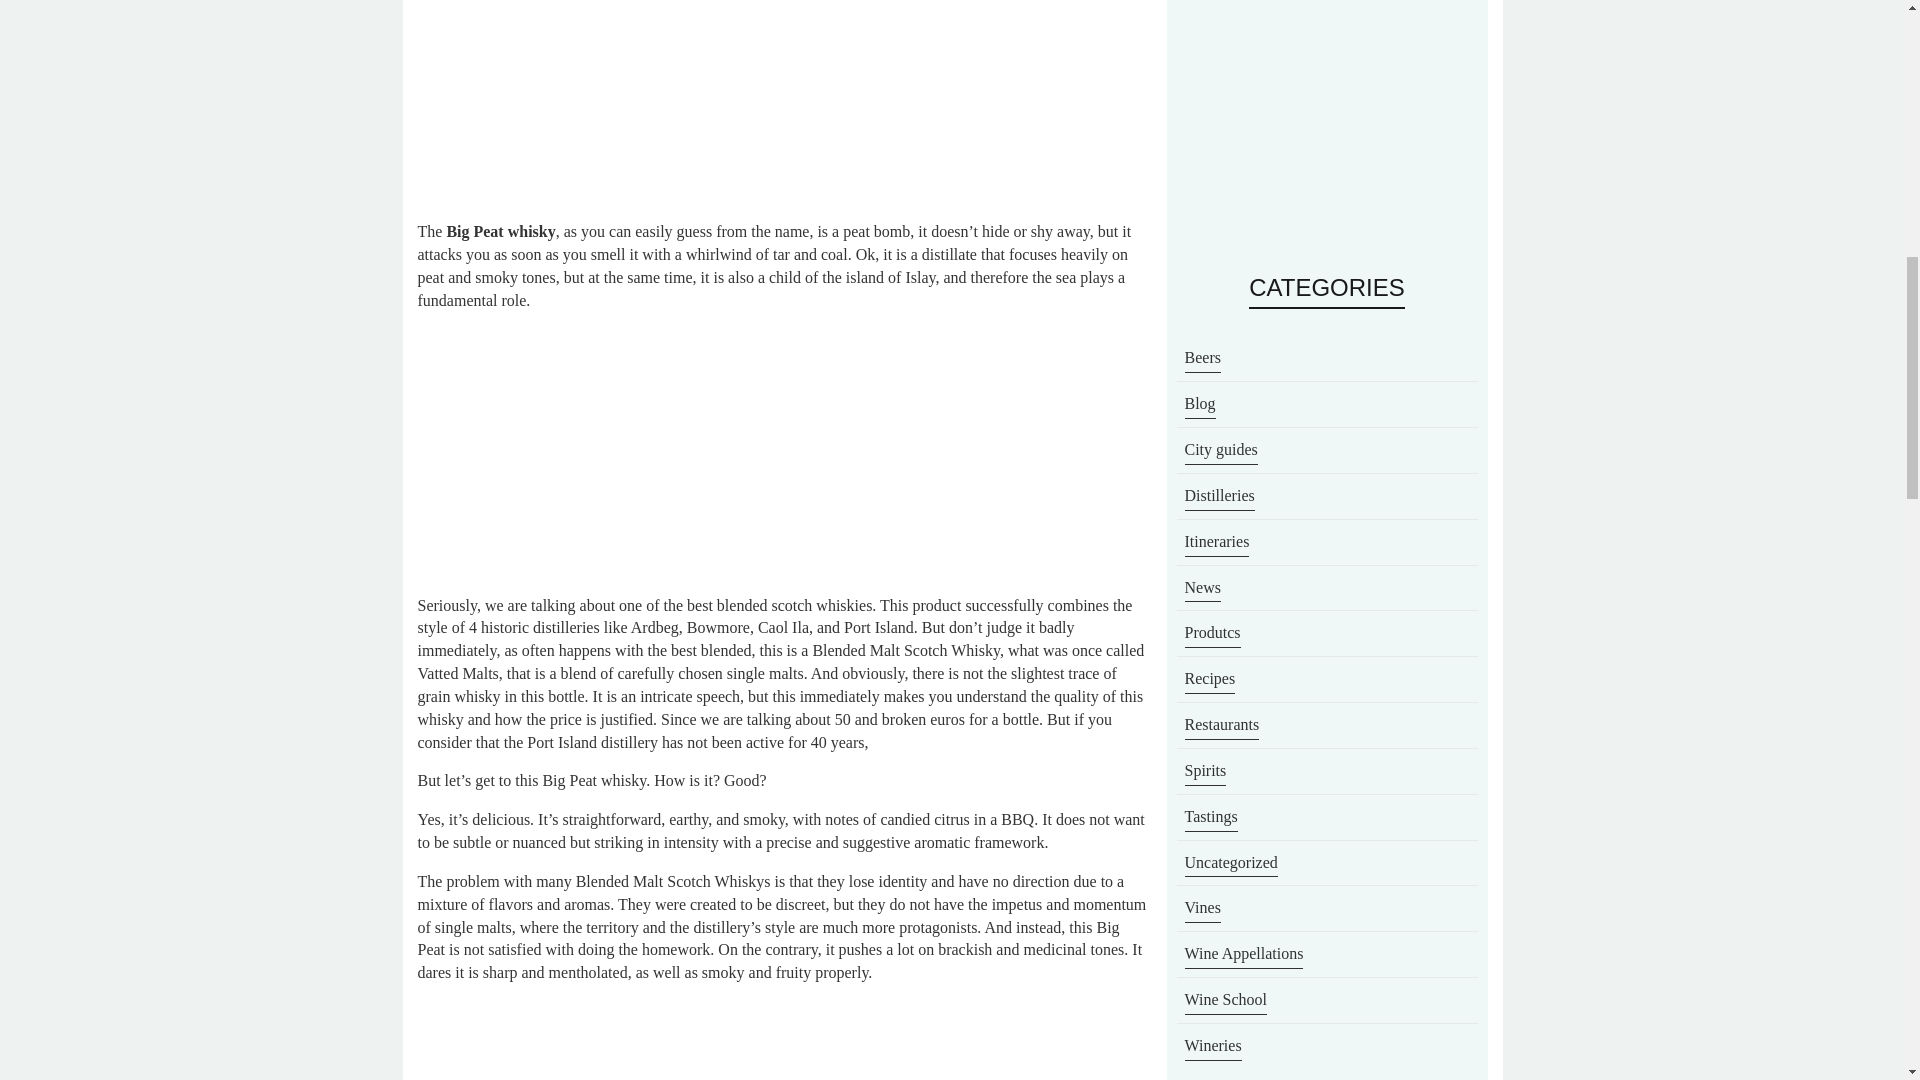  What do you see at coordinates (1218, 497) in the screenshot?
I see `Distilleries` at bounding box center [1218, 497].